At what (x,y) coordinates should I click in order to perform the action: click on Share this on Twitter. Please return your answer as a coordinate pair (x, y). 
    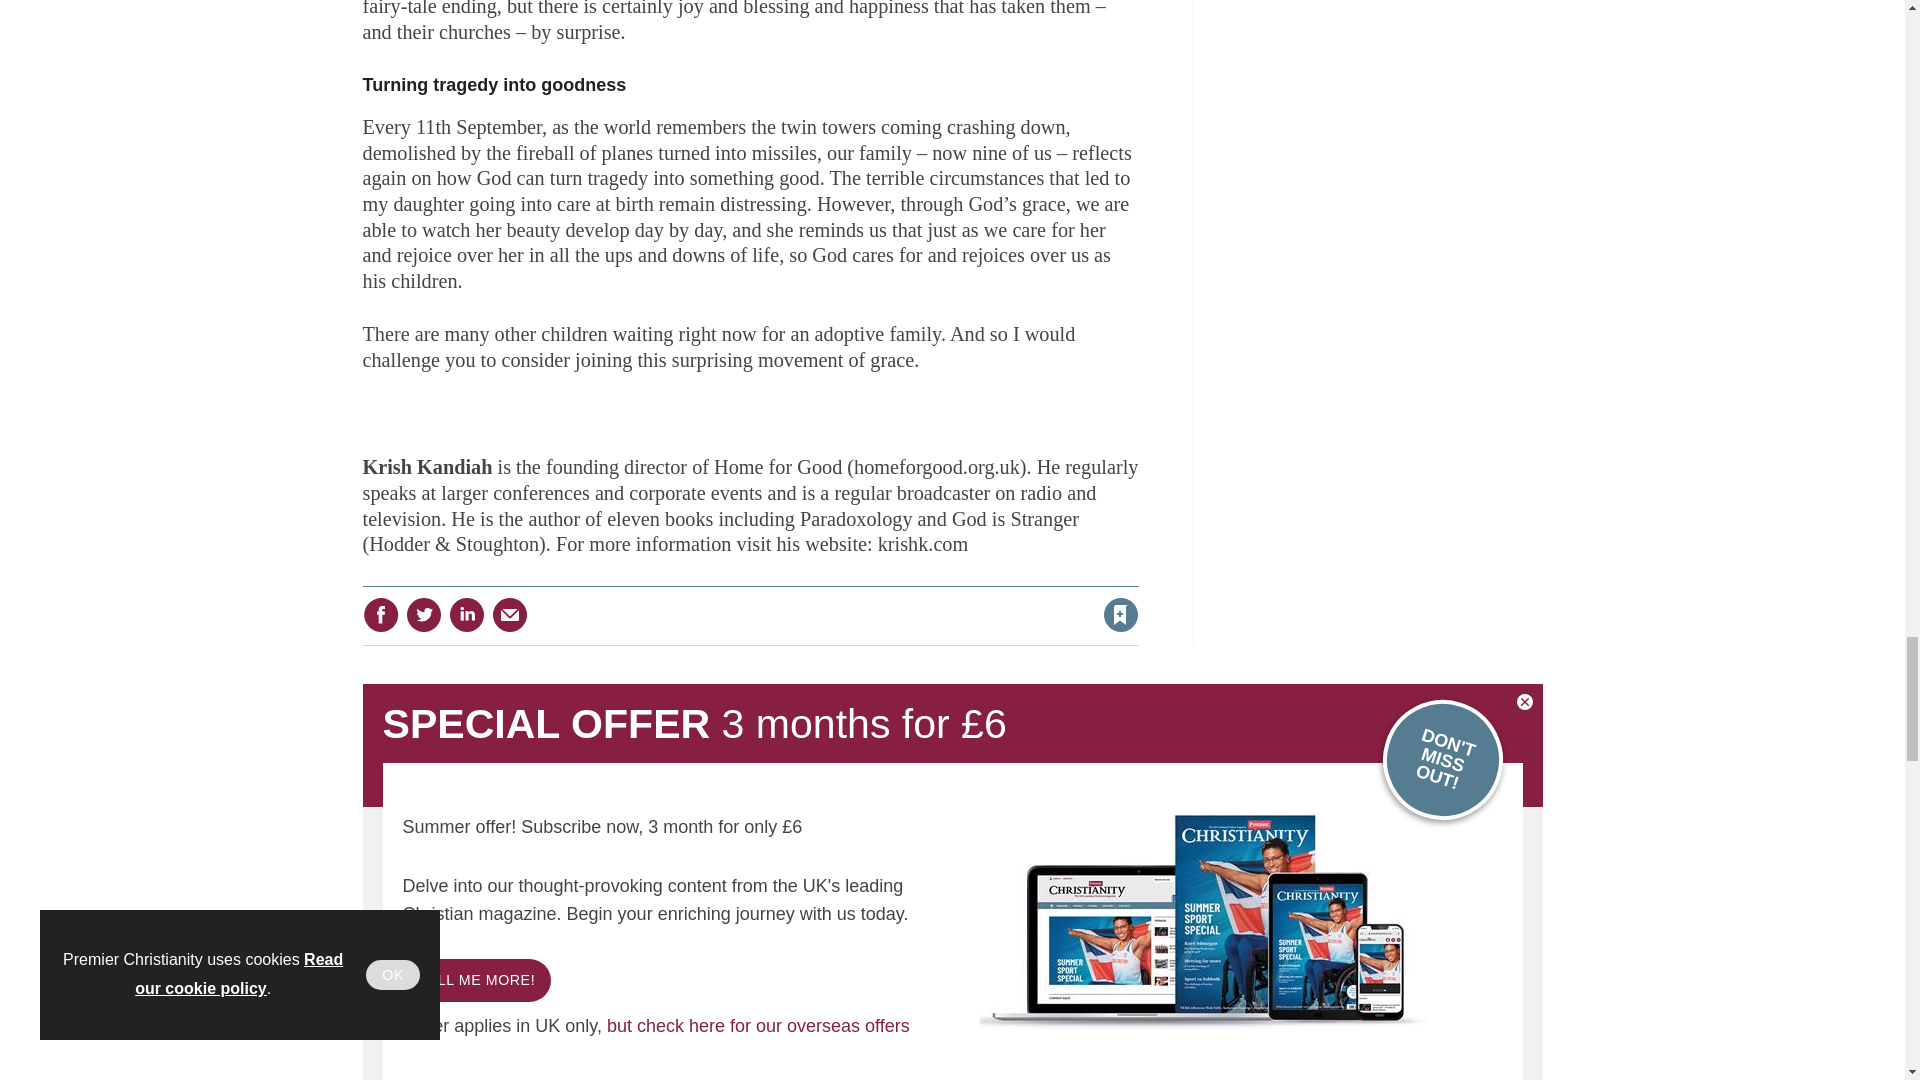
    Looking at the image, I should click on (423, 614).